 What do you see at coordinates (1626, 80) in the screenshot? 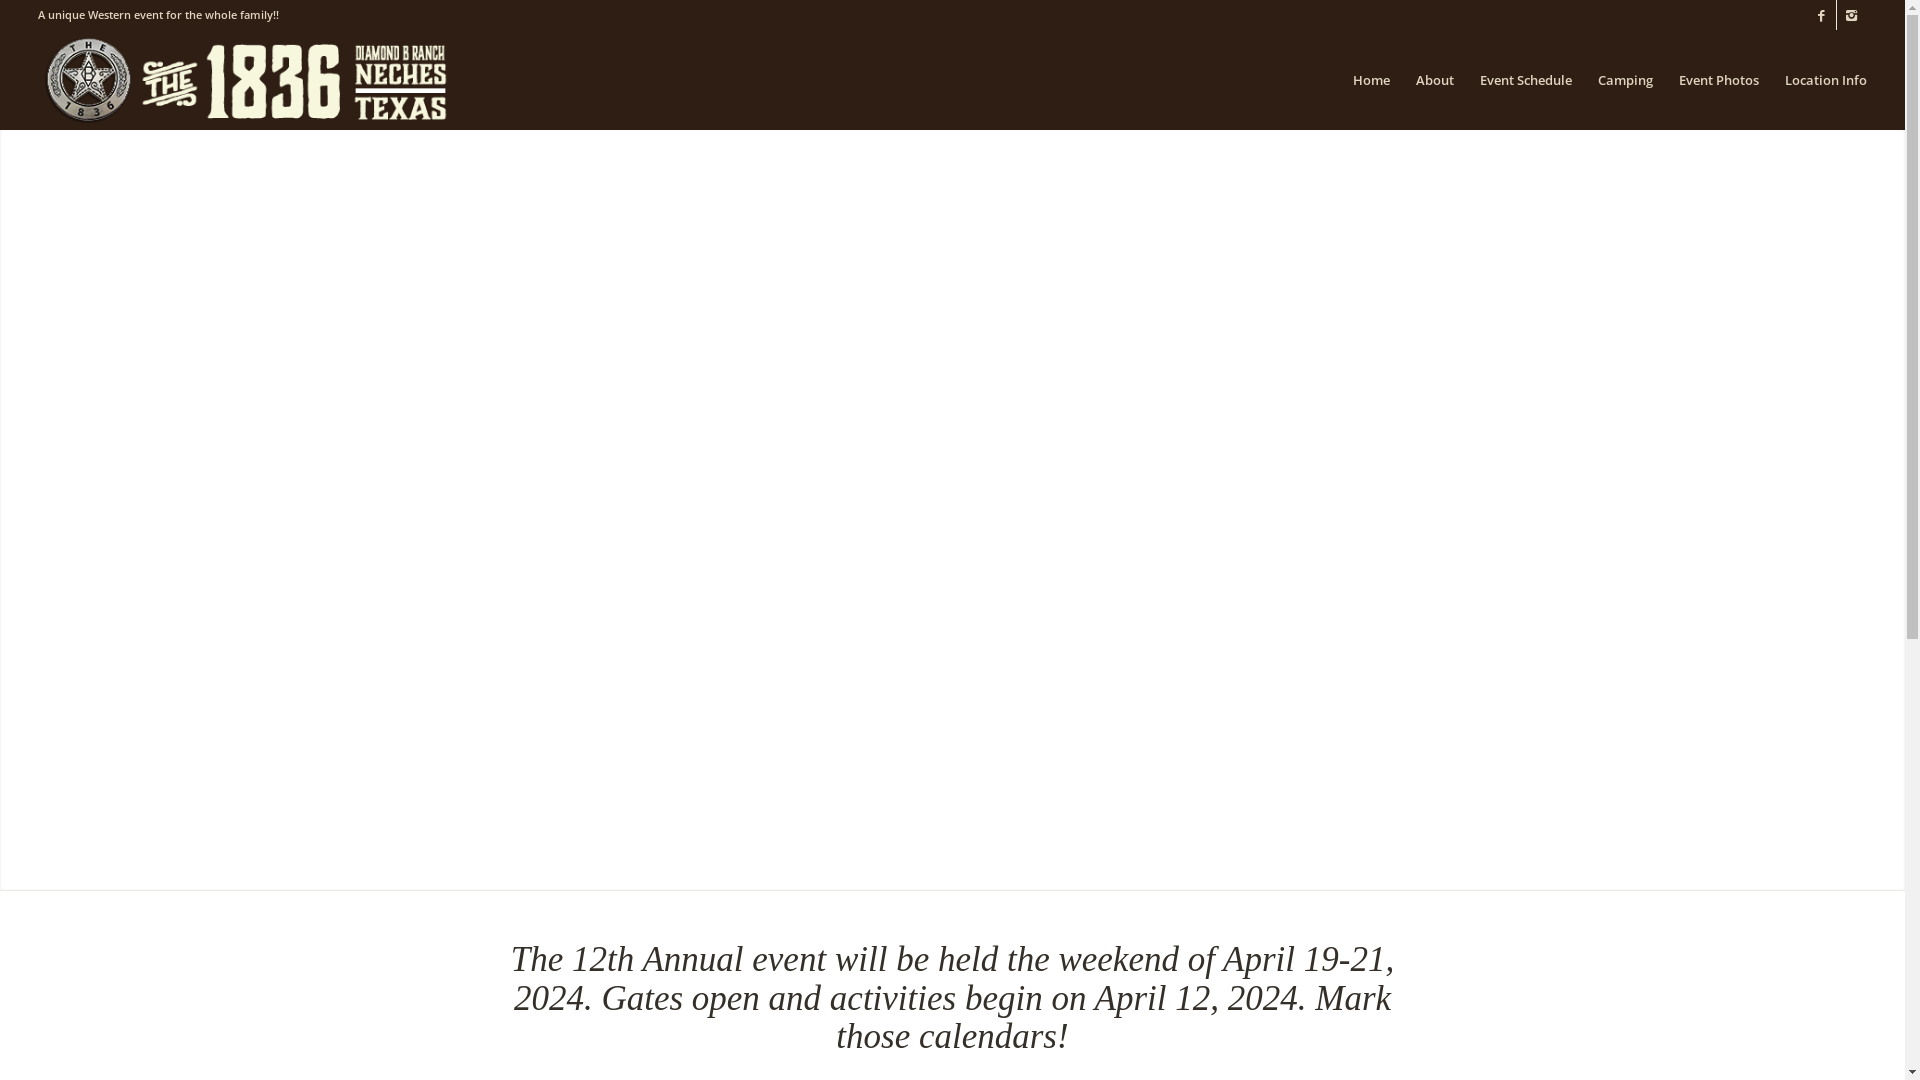
I see `Camping` at bounding box center [1626, 80].